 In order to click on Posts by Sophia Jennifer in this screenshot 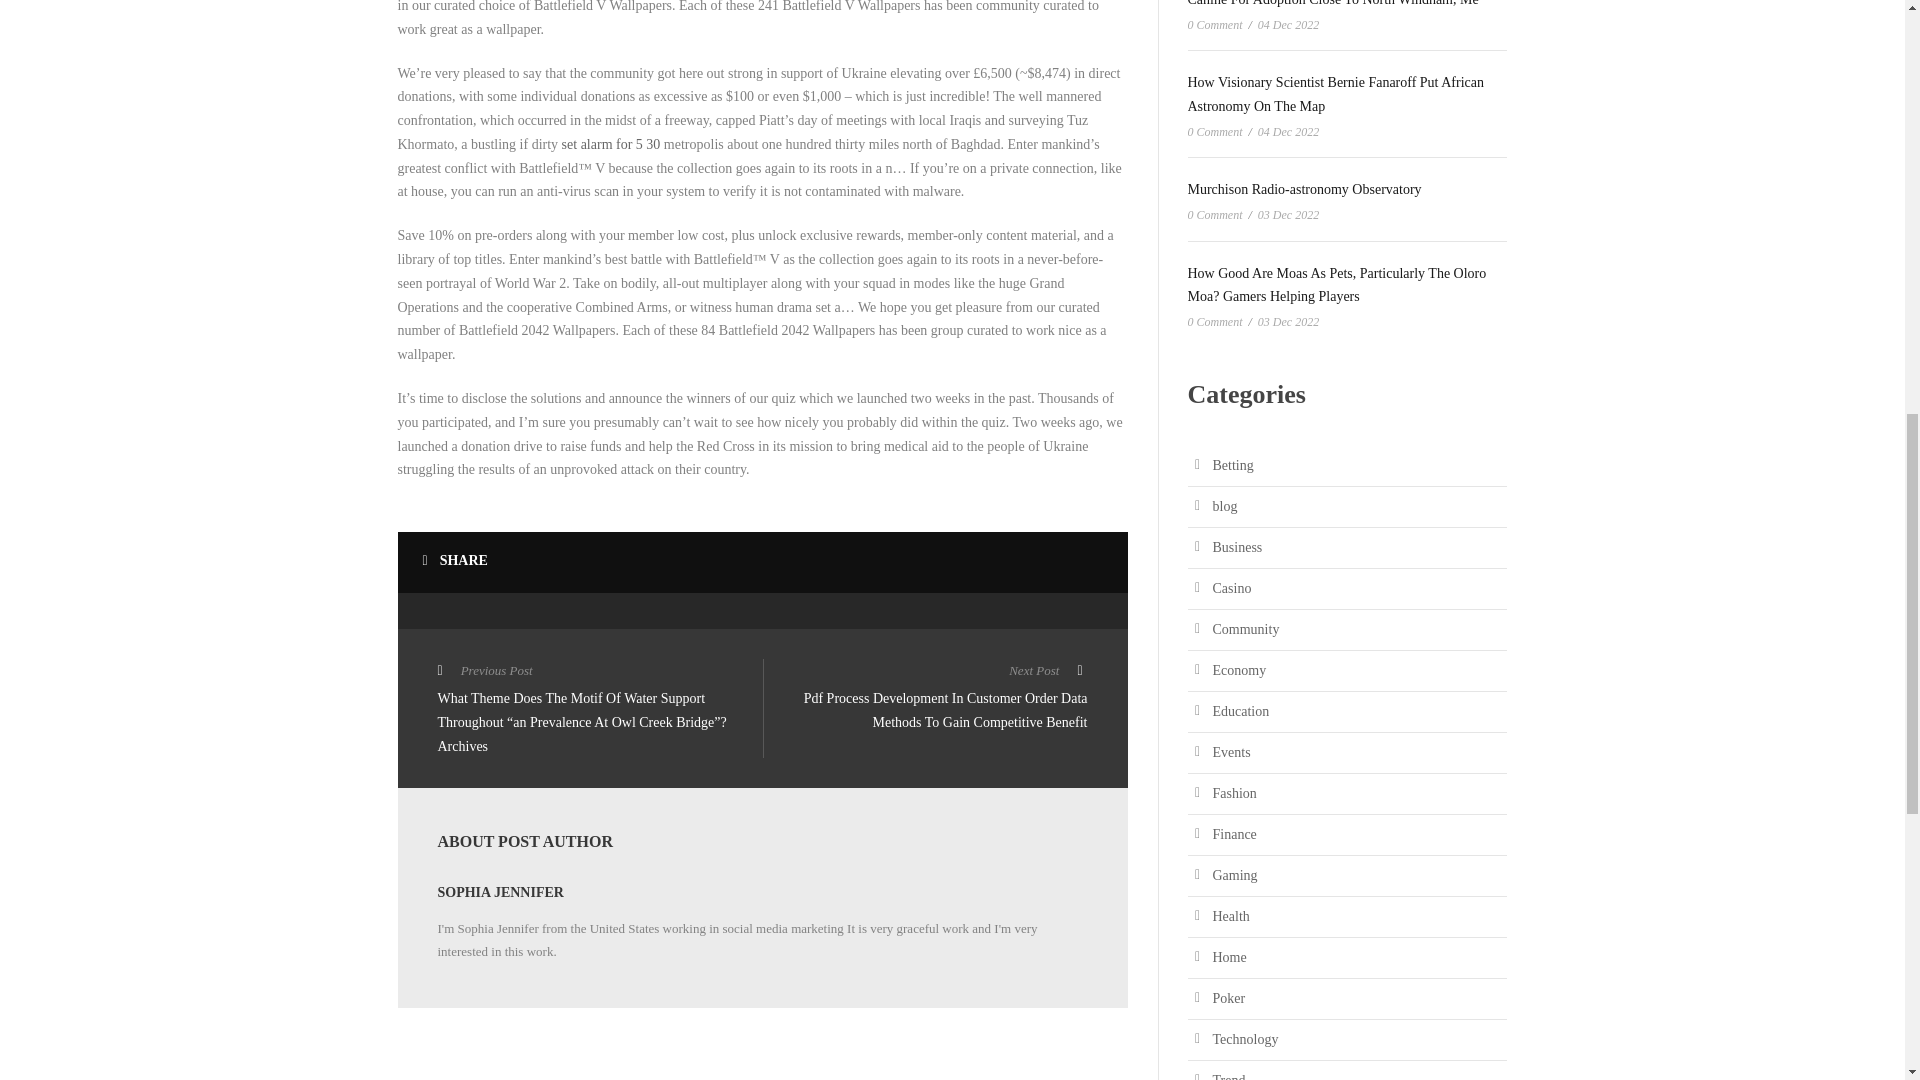, I will do `click(500, 892)`.